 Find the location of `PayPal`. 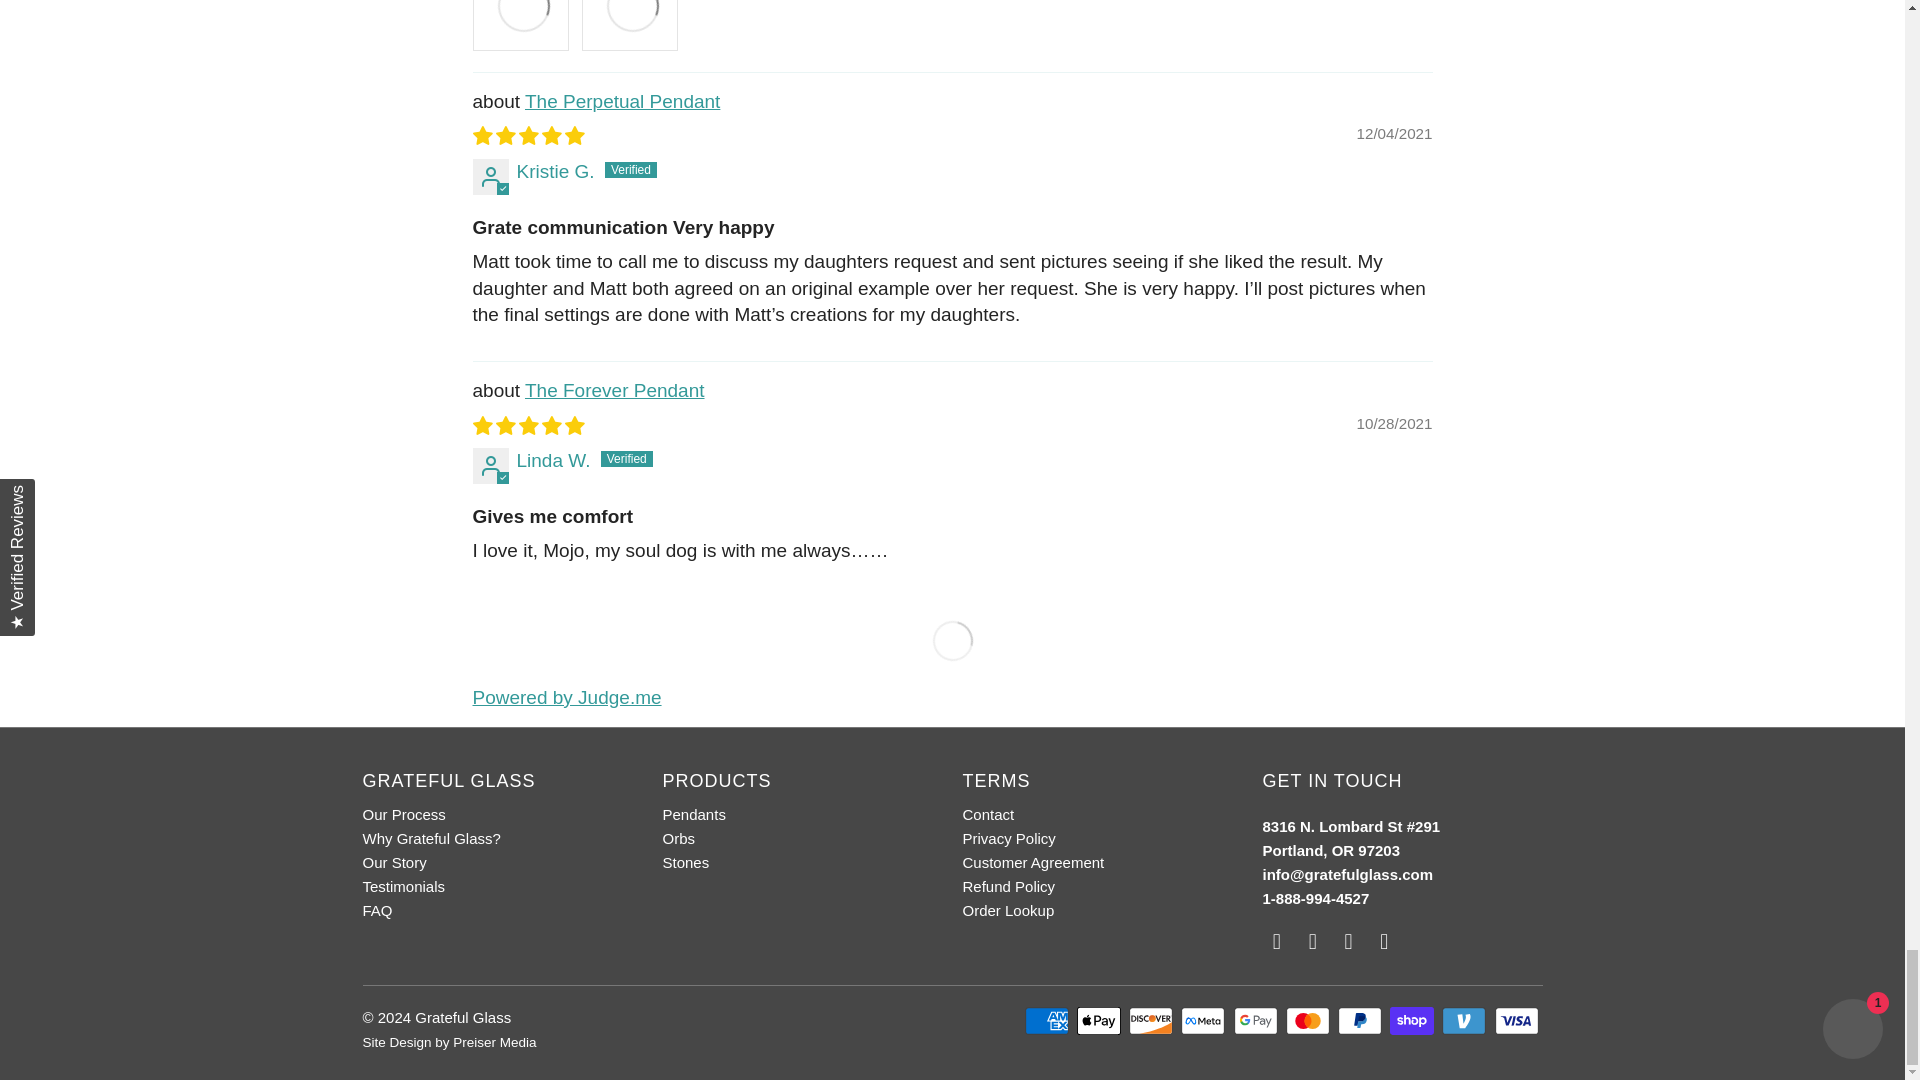

PayPal is located at coordinates (1362, 1020).